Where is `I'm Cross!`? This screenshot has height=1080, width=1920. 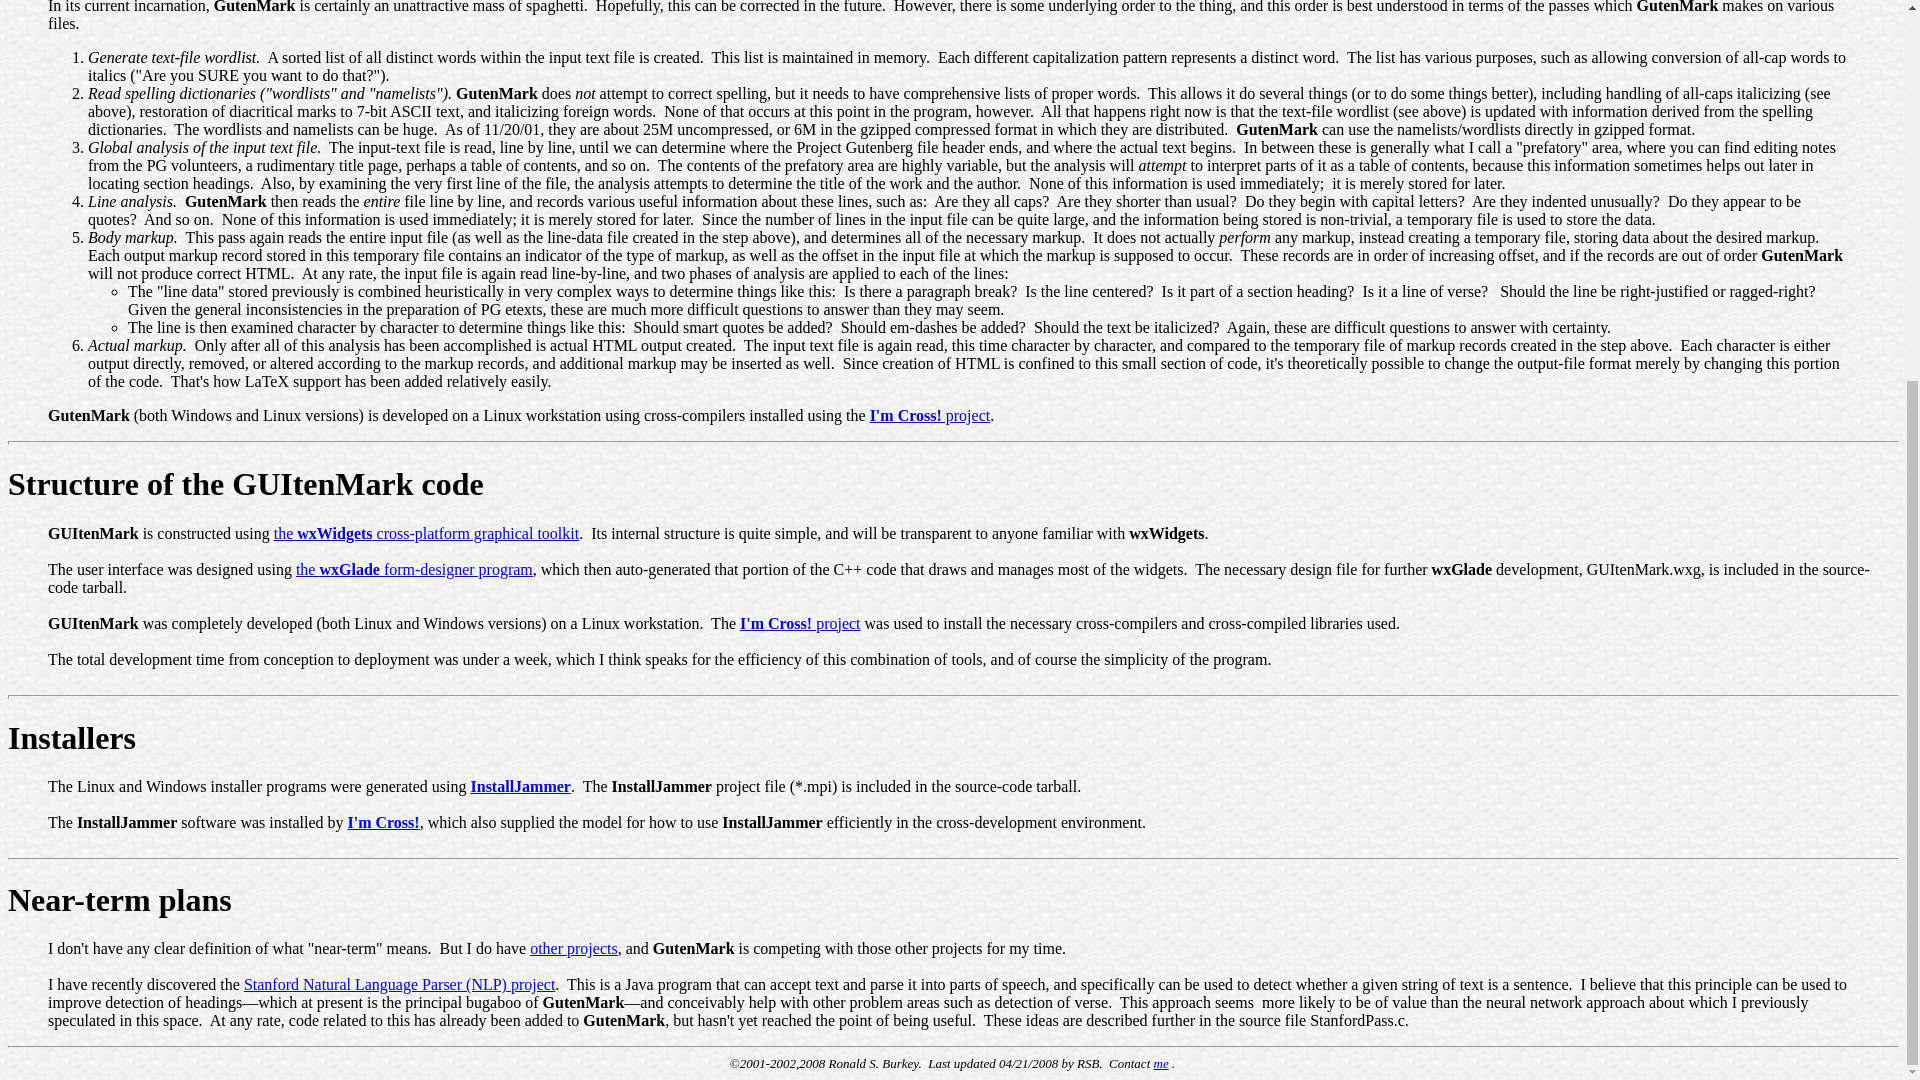 I'm Cross! is located at coordinates (384, 822).